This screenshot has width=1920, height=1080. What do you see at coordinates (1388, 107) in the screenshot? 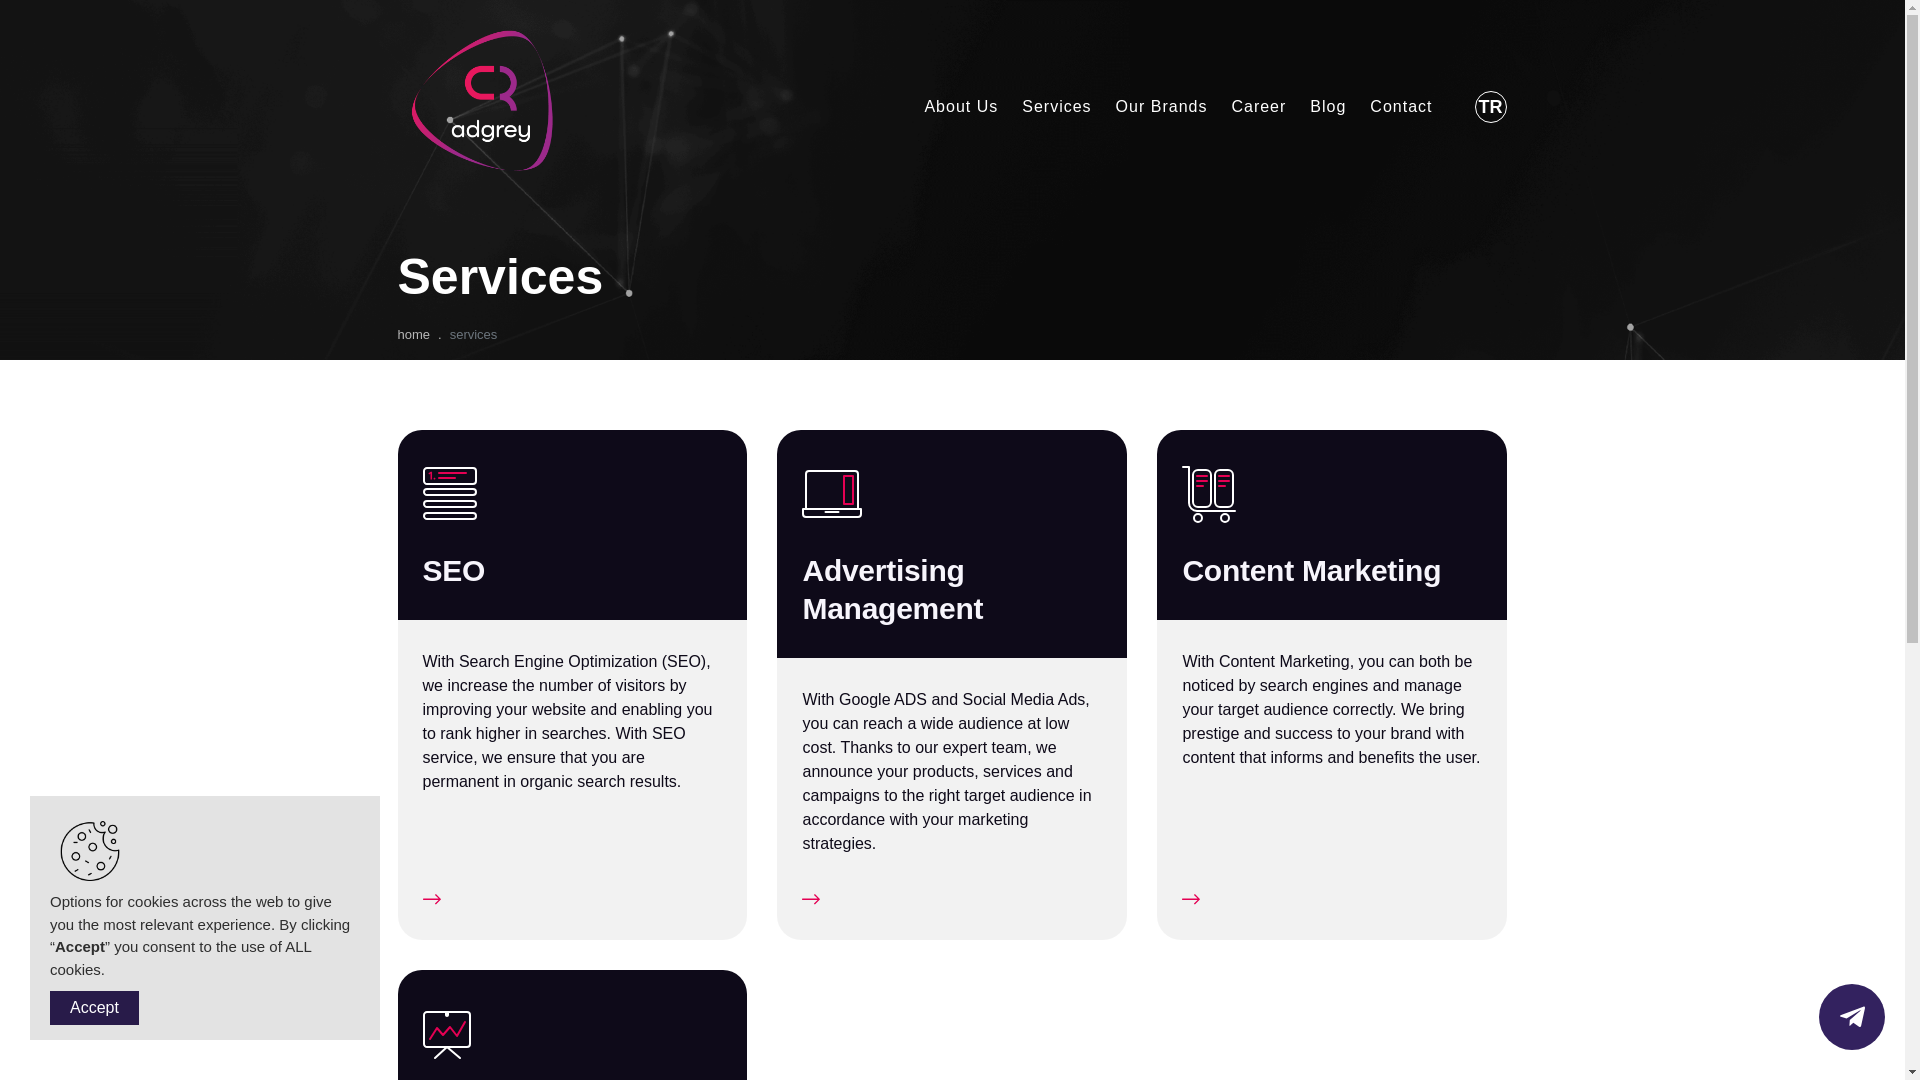
I see `Contact` at bounding box center [1388, 107].